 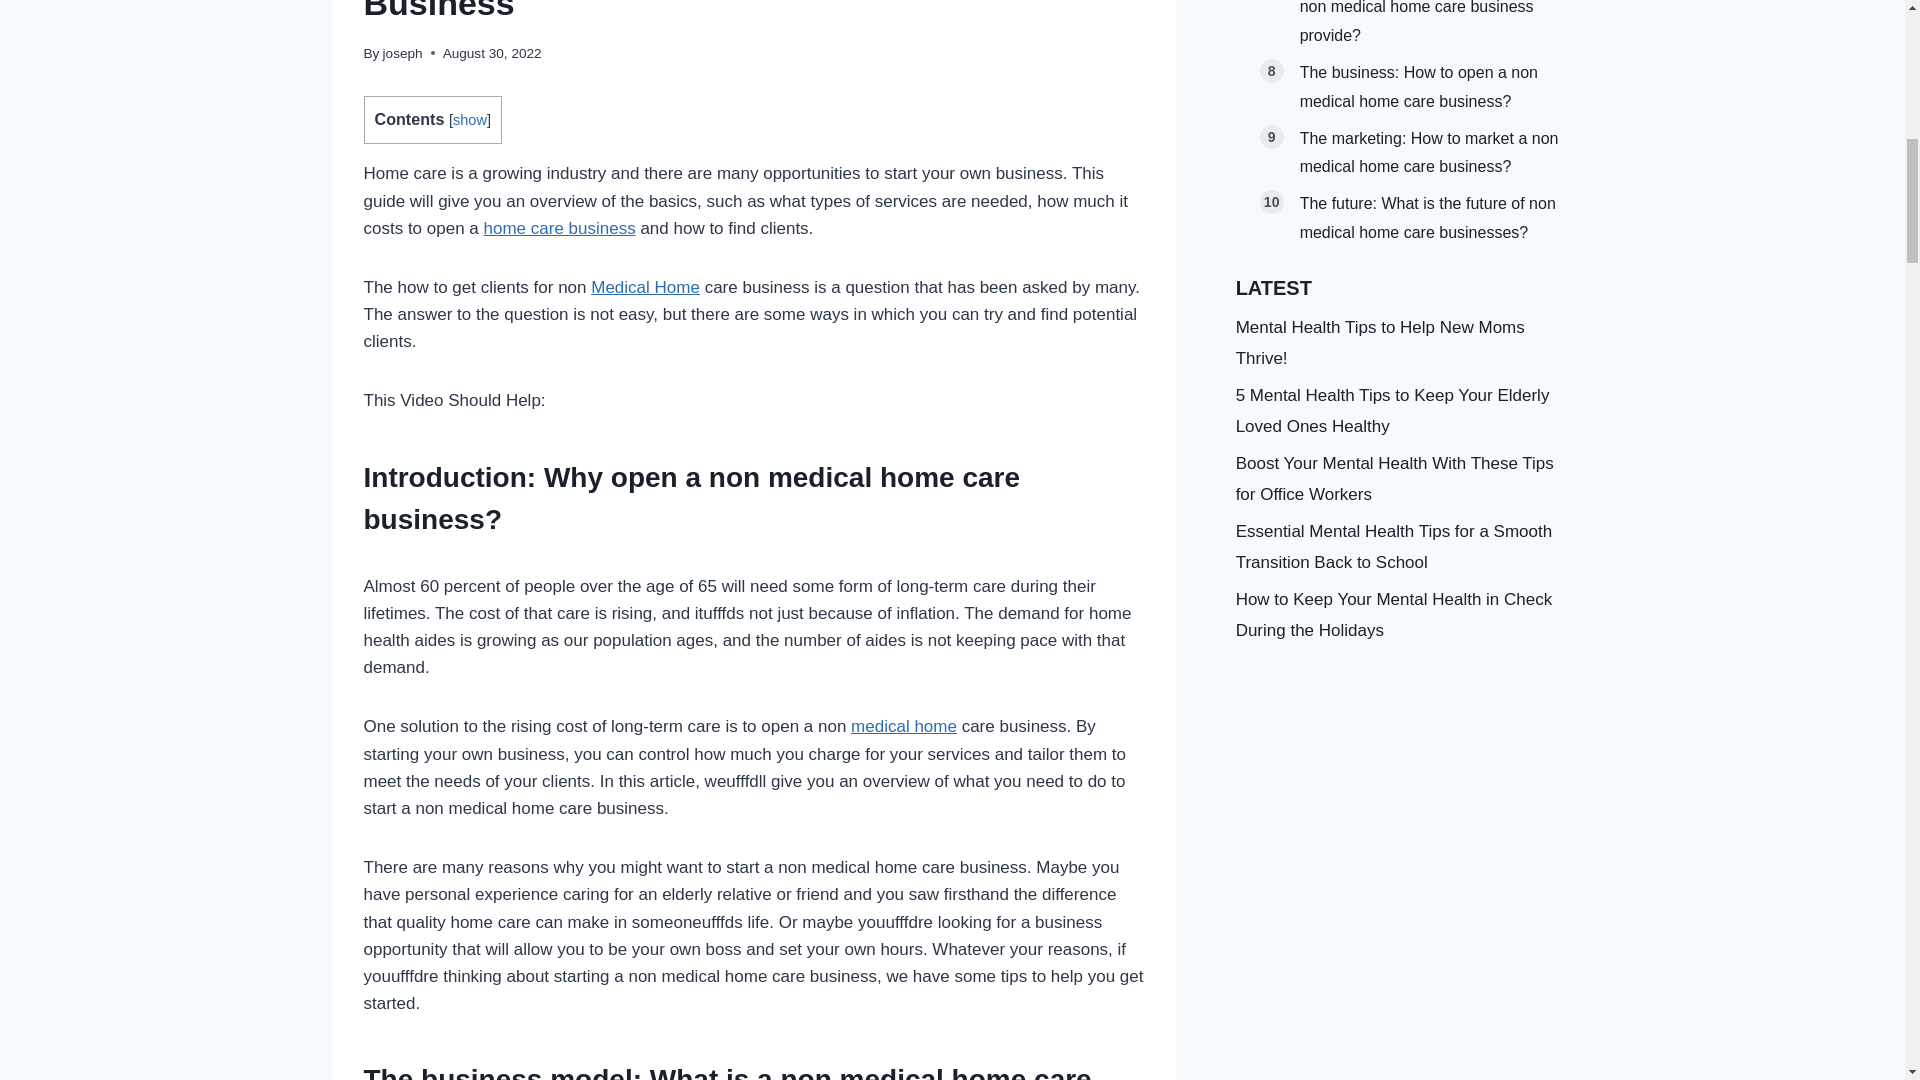 What do you see at coordinates (402, 53) in the screenshot?
I see `joseph` at bounding box center [402, 53].